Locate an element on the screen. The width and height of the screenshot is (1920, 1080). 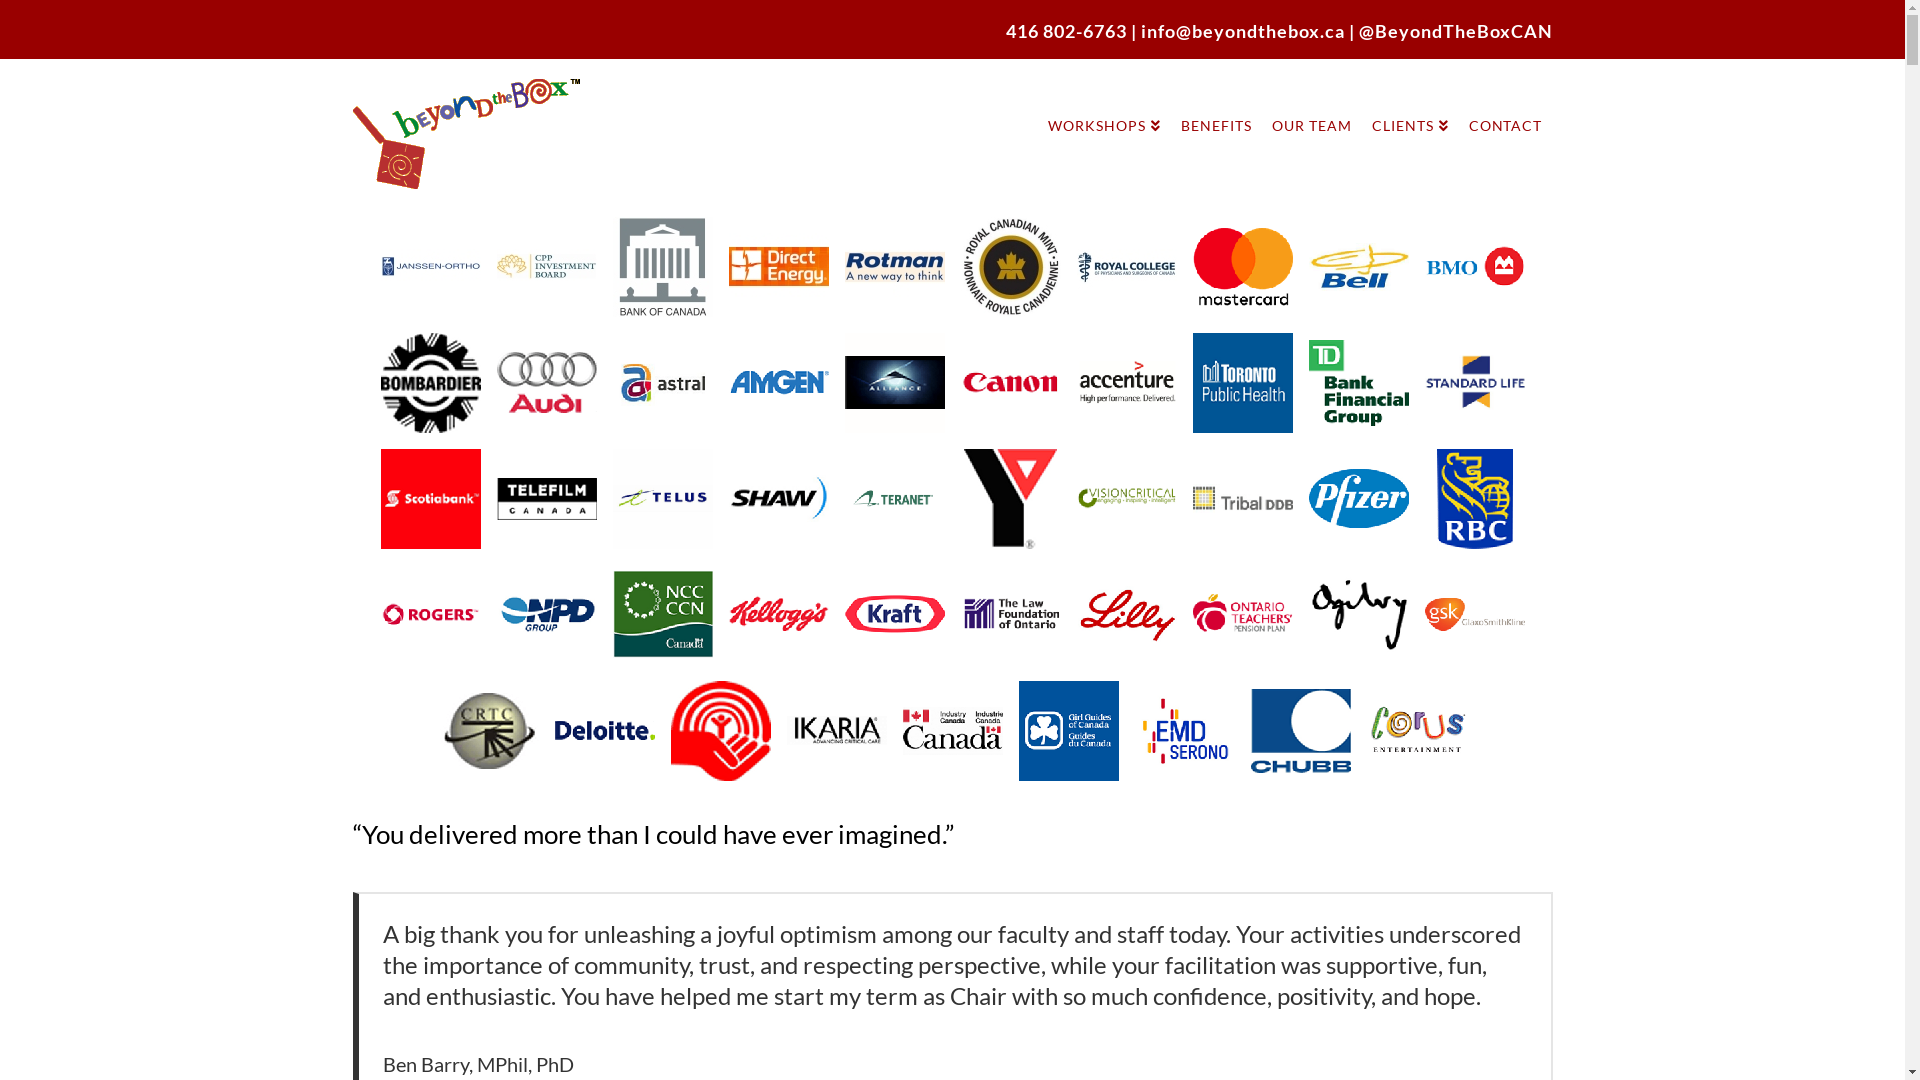
OUR TEAM is located at coordinates (1312, 104).